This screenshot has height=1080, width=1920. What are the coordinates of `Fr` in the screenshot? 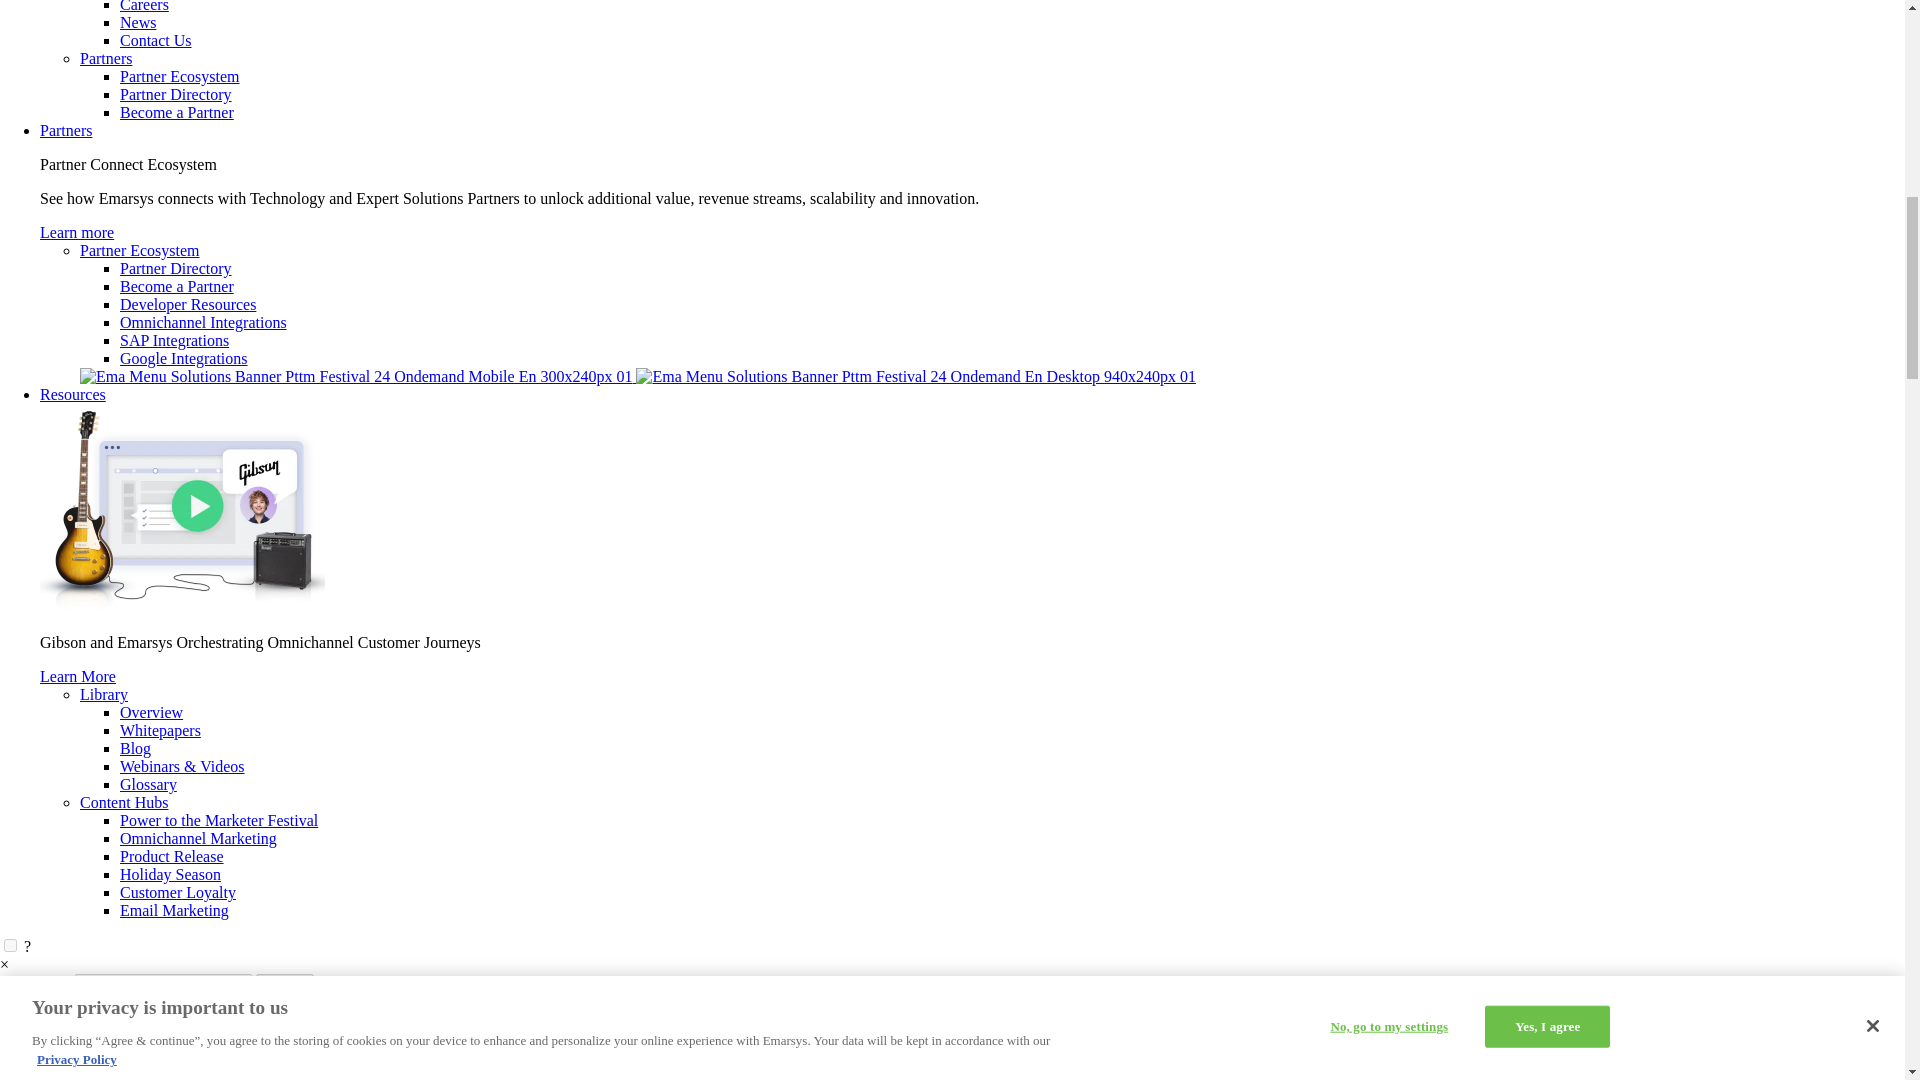 It's located at (87, 1072).